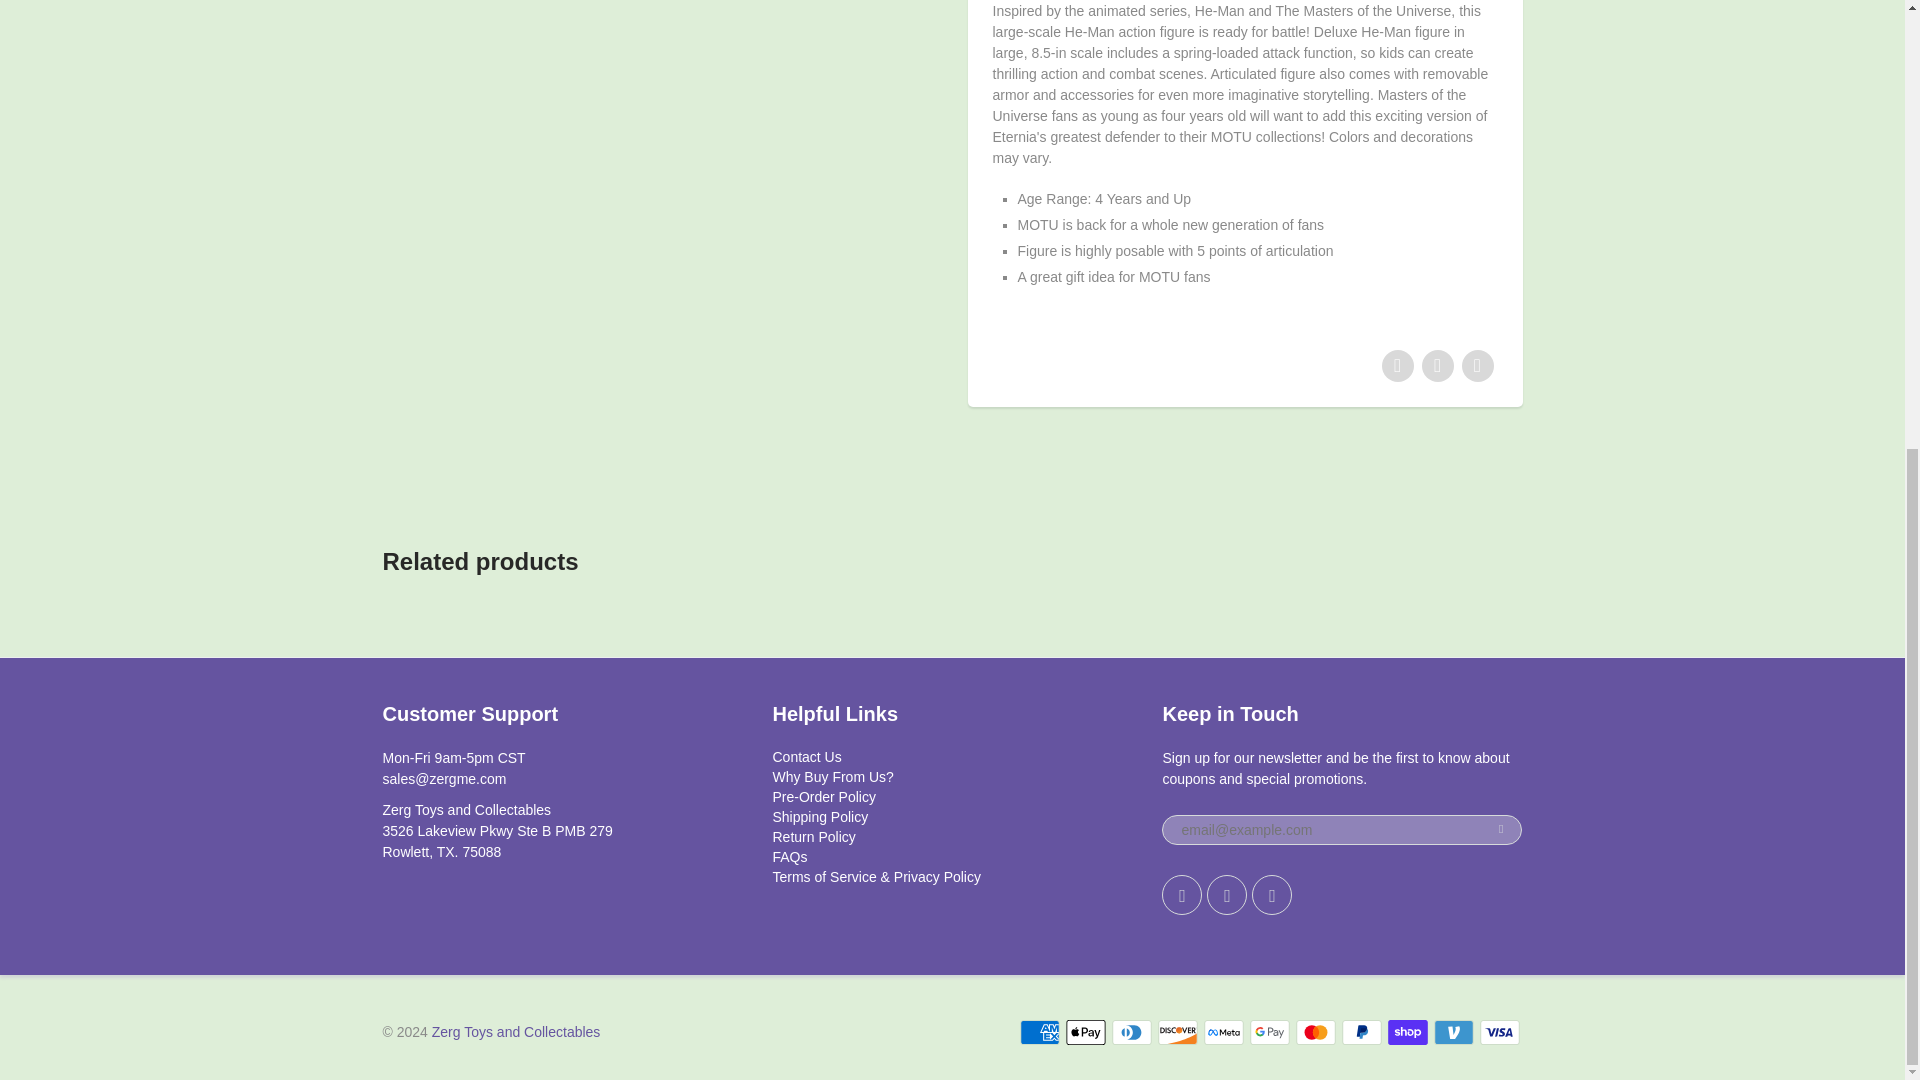 This screenshot has width=1920, height=1080. What do you see at coordinates (1224, 1032) in the screenshot?
I see `Meta Pay` at bounding box center [1224, 1032].